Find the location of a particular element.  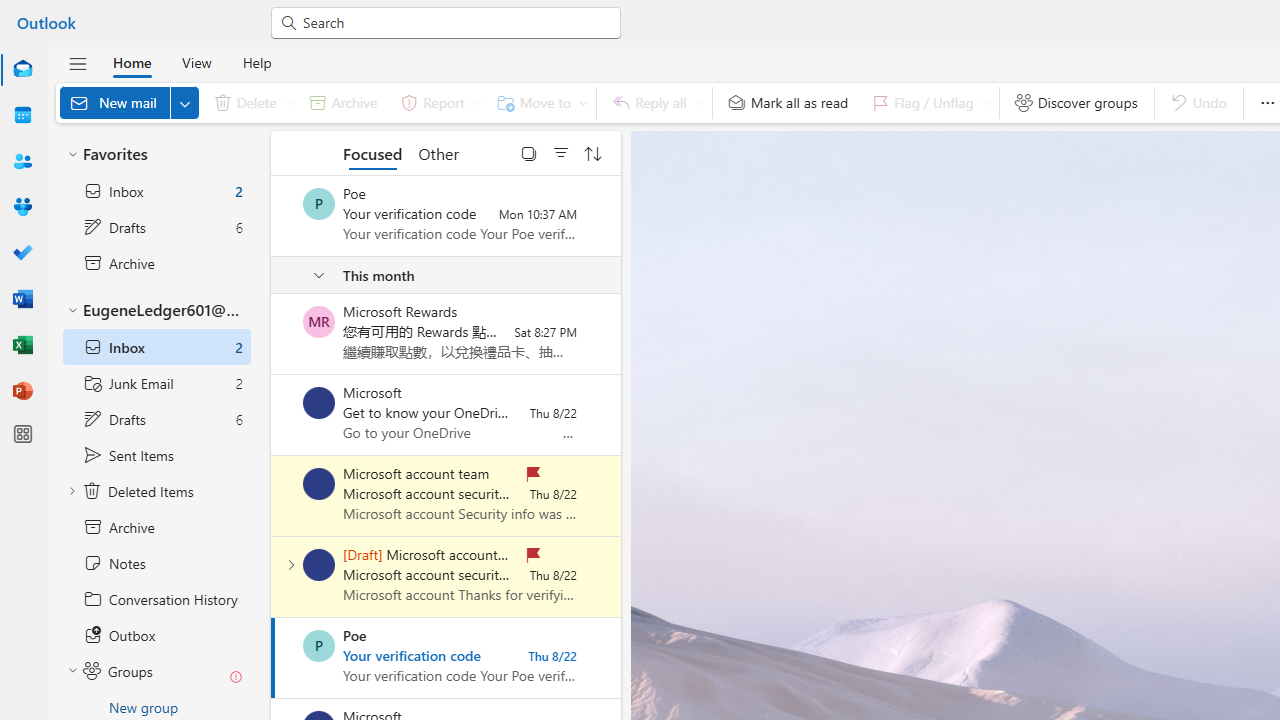

Expand to see more report options is located at coordinates (477, 102).